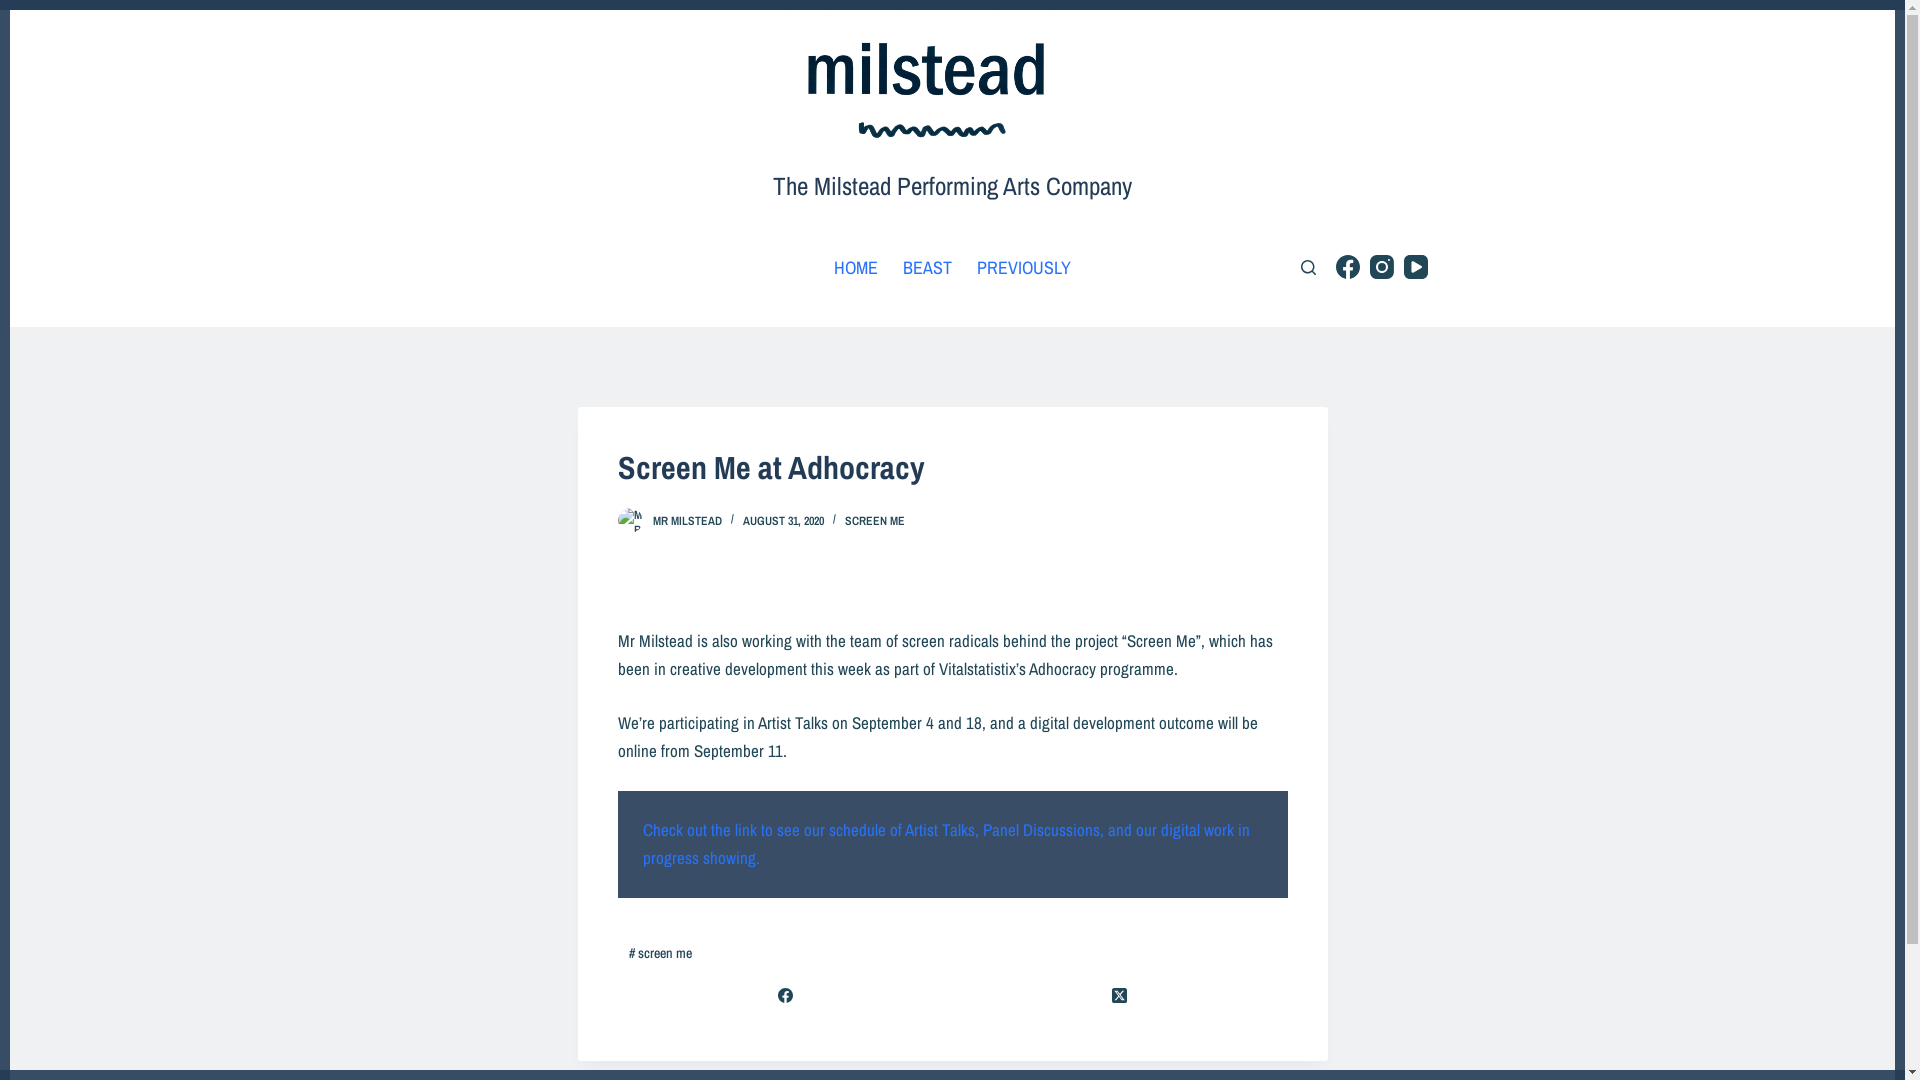 The image size is (1920, 1080). What do you see at coordinates (874, 520) in the screenshot?
I see `SCREEN ME` at bounding box center [874, 520].